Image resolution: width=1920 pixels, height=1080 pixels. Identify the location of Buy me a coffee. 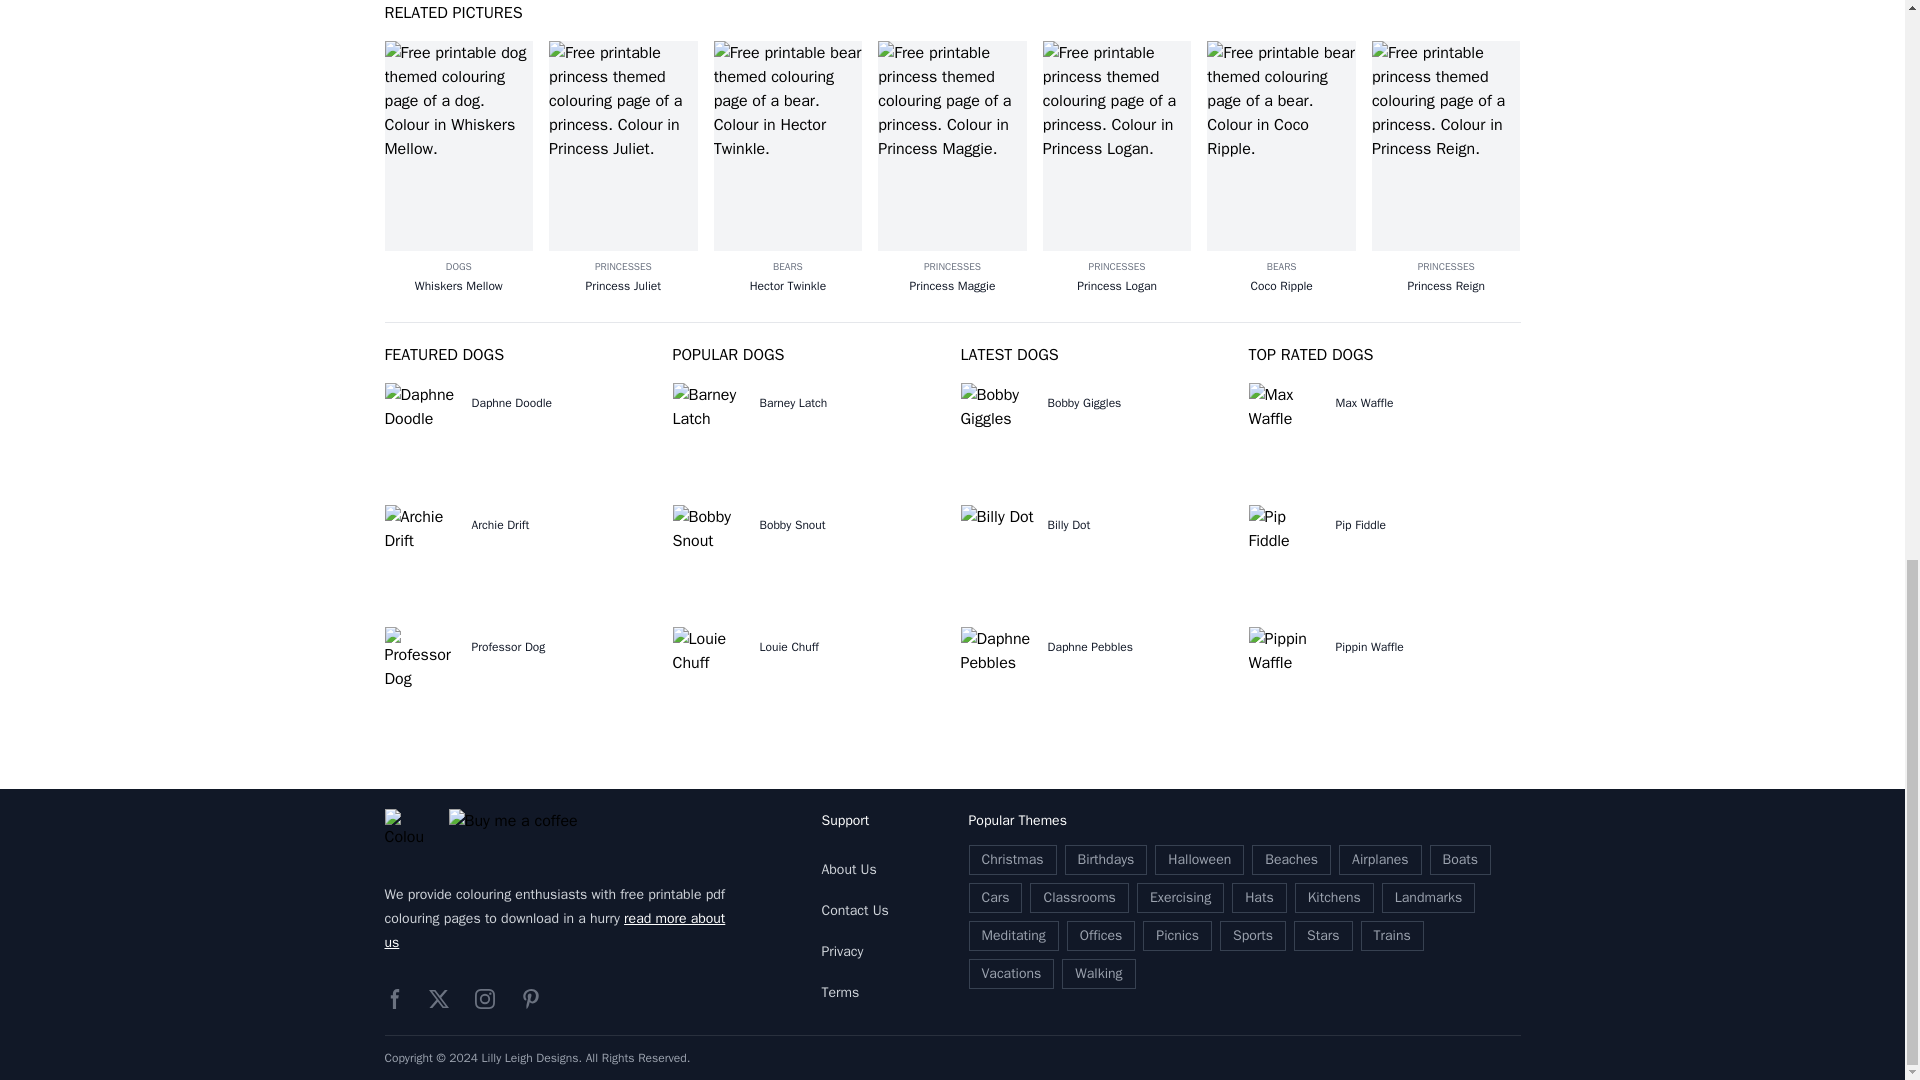
(522, 830).